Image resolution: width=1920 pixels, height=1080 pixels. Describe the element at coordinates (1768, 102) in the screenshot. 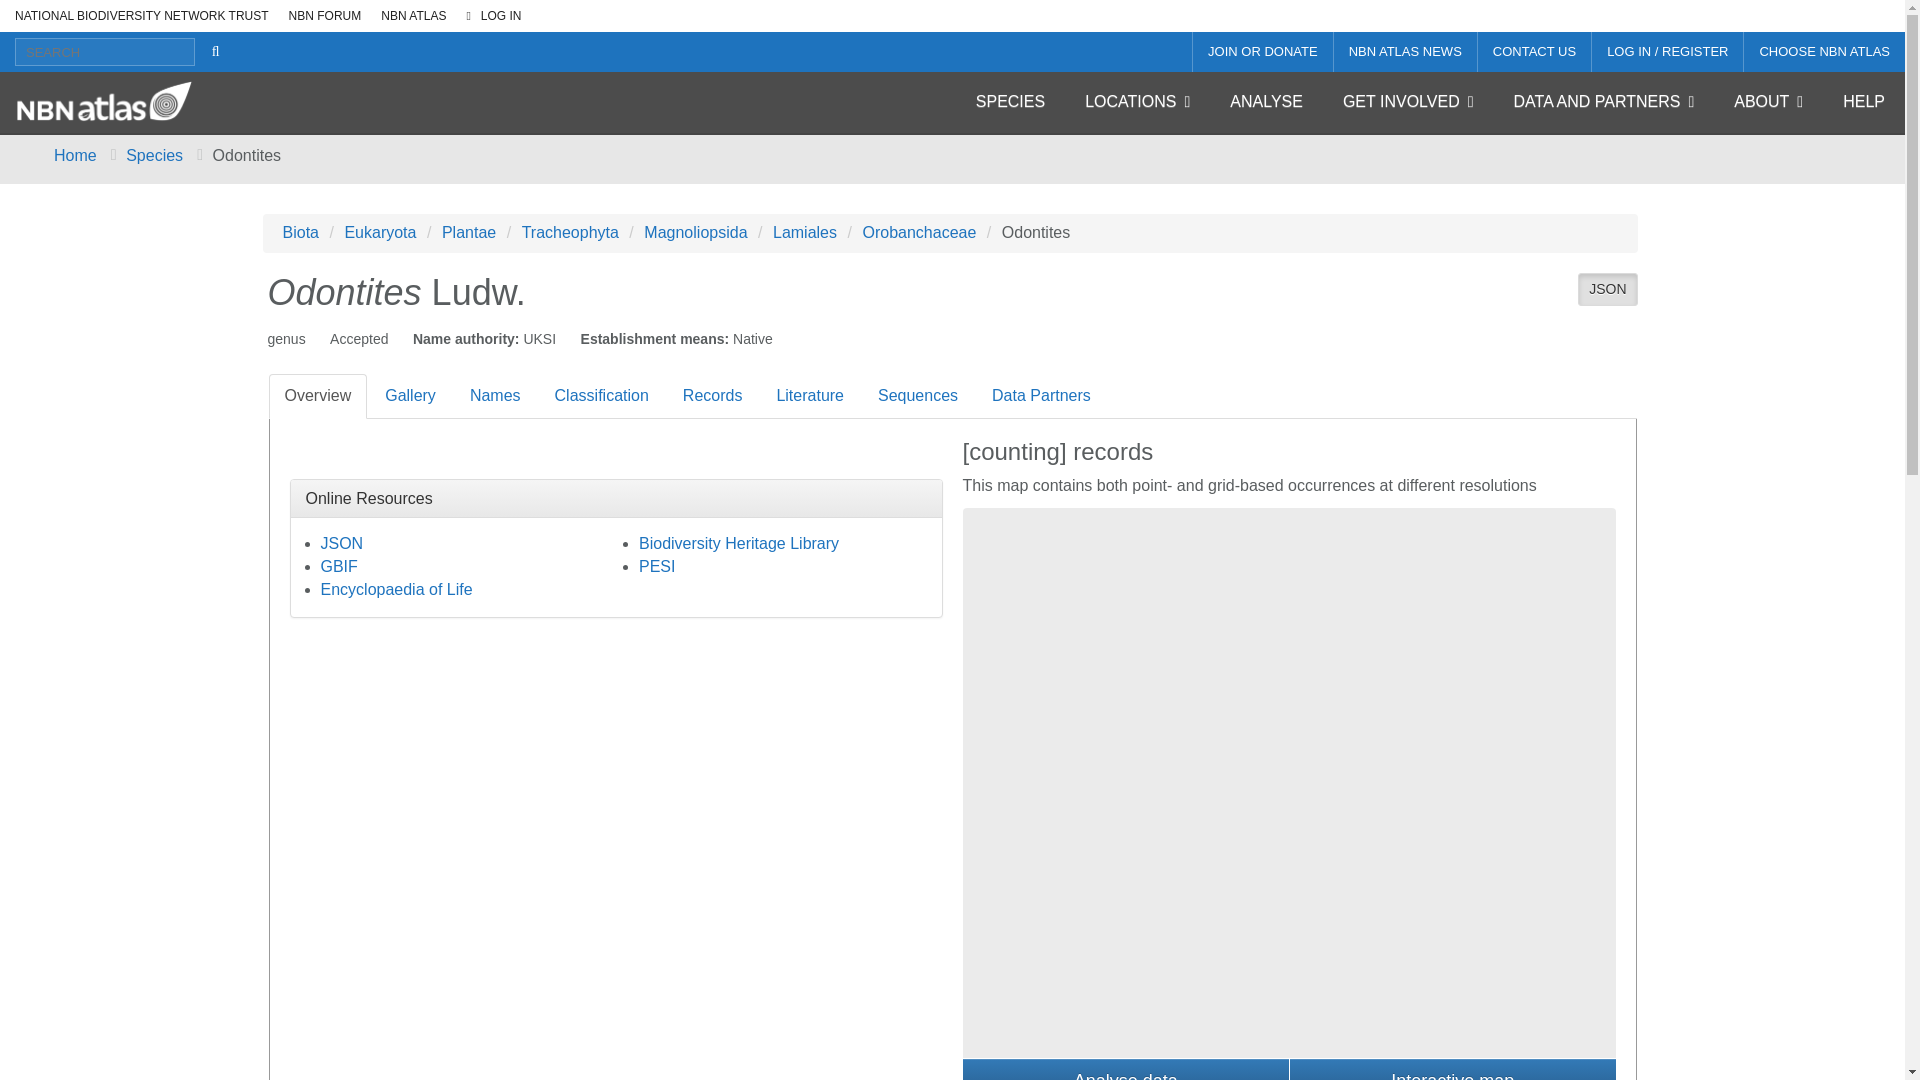

I see `ABOUT` at that location.